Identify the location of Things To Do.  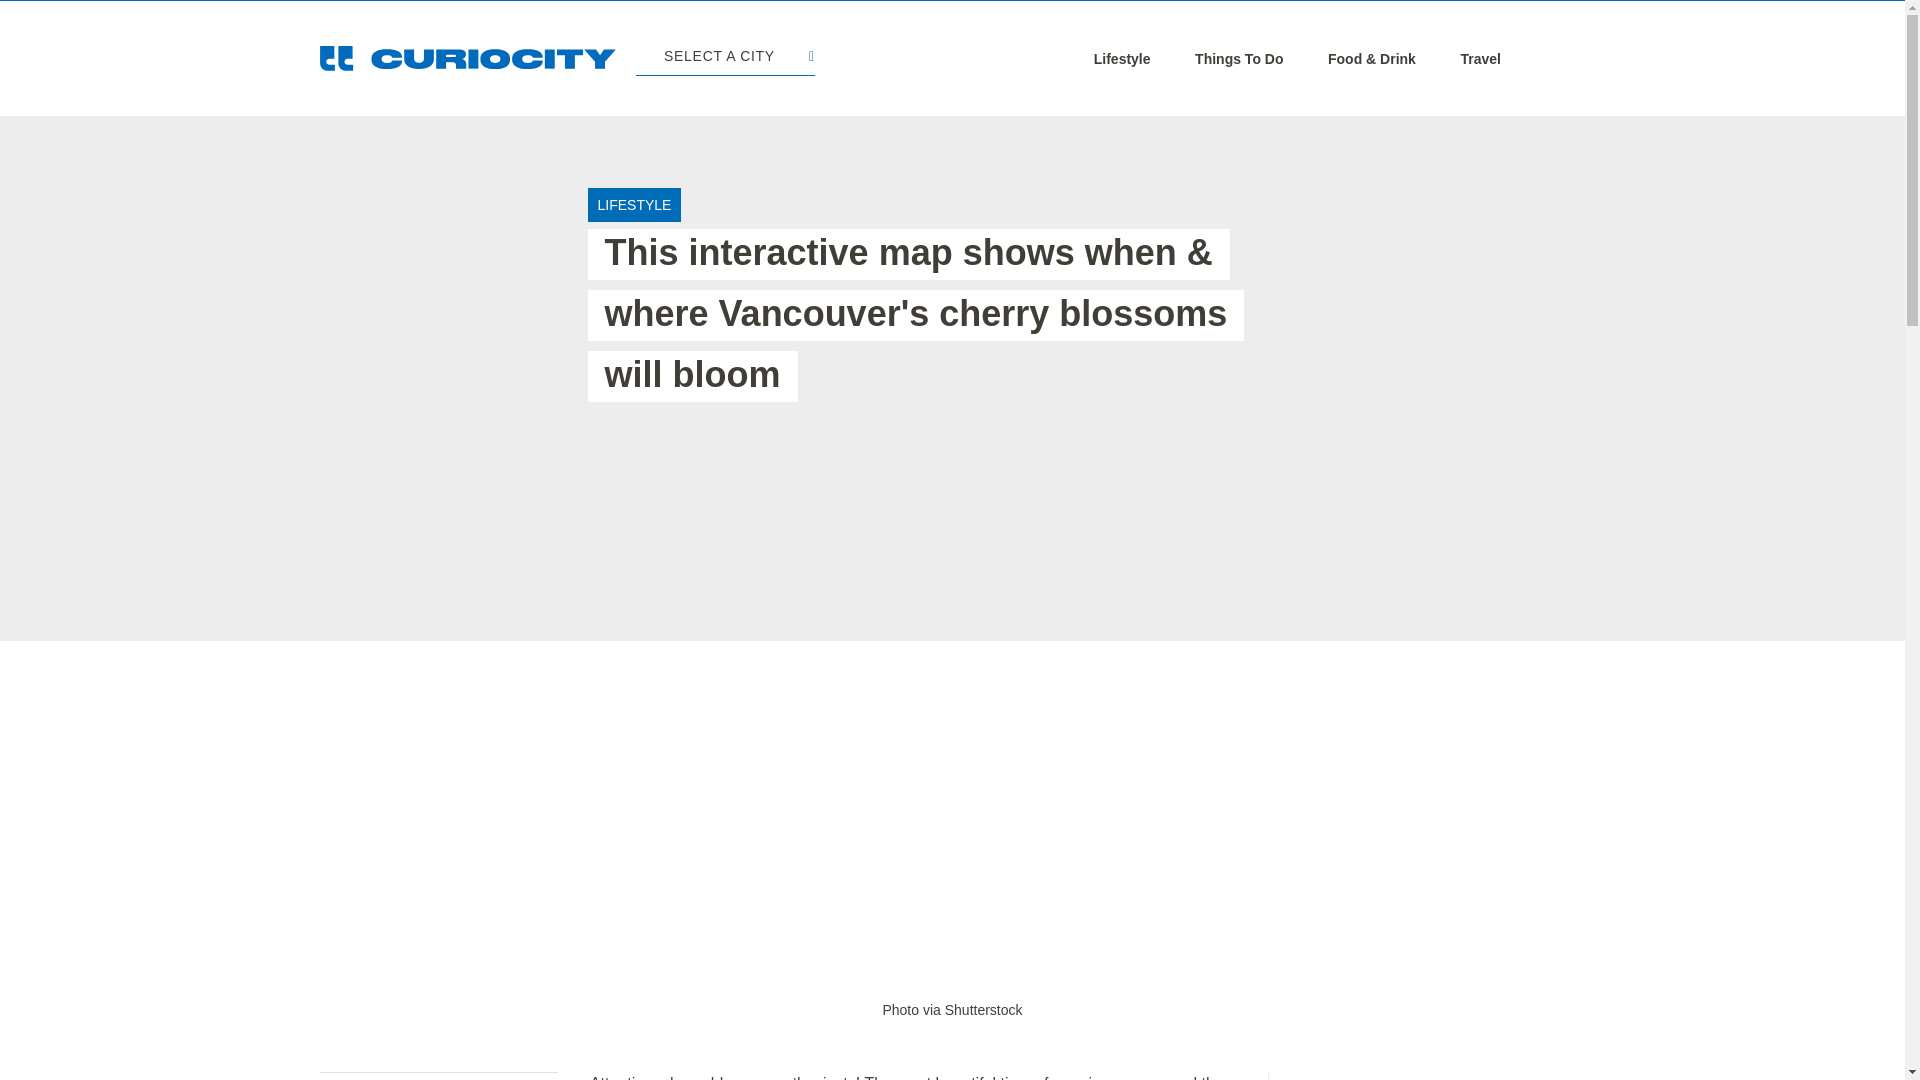
(1238, 58).